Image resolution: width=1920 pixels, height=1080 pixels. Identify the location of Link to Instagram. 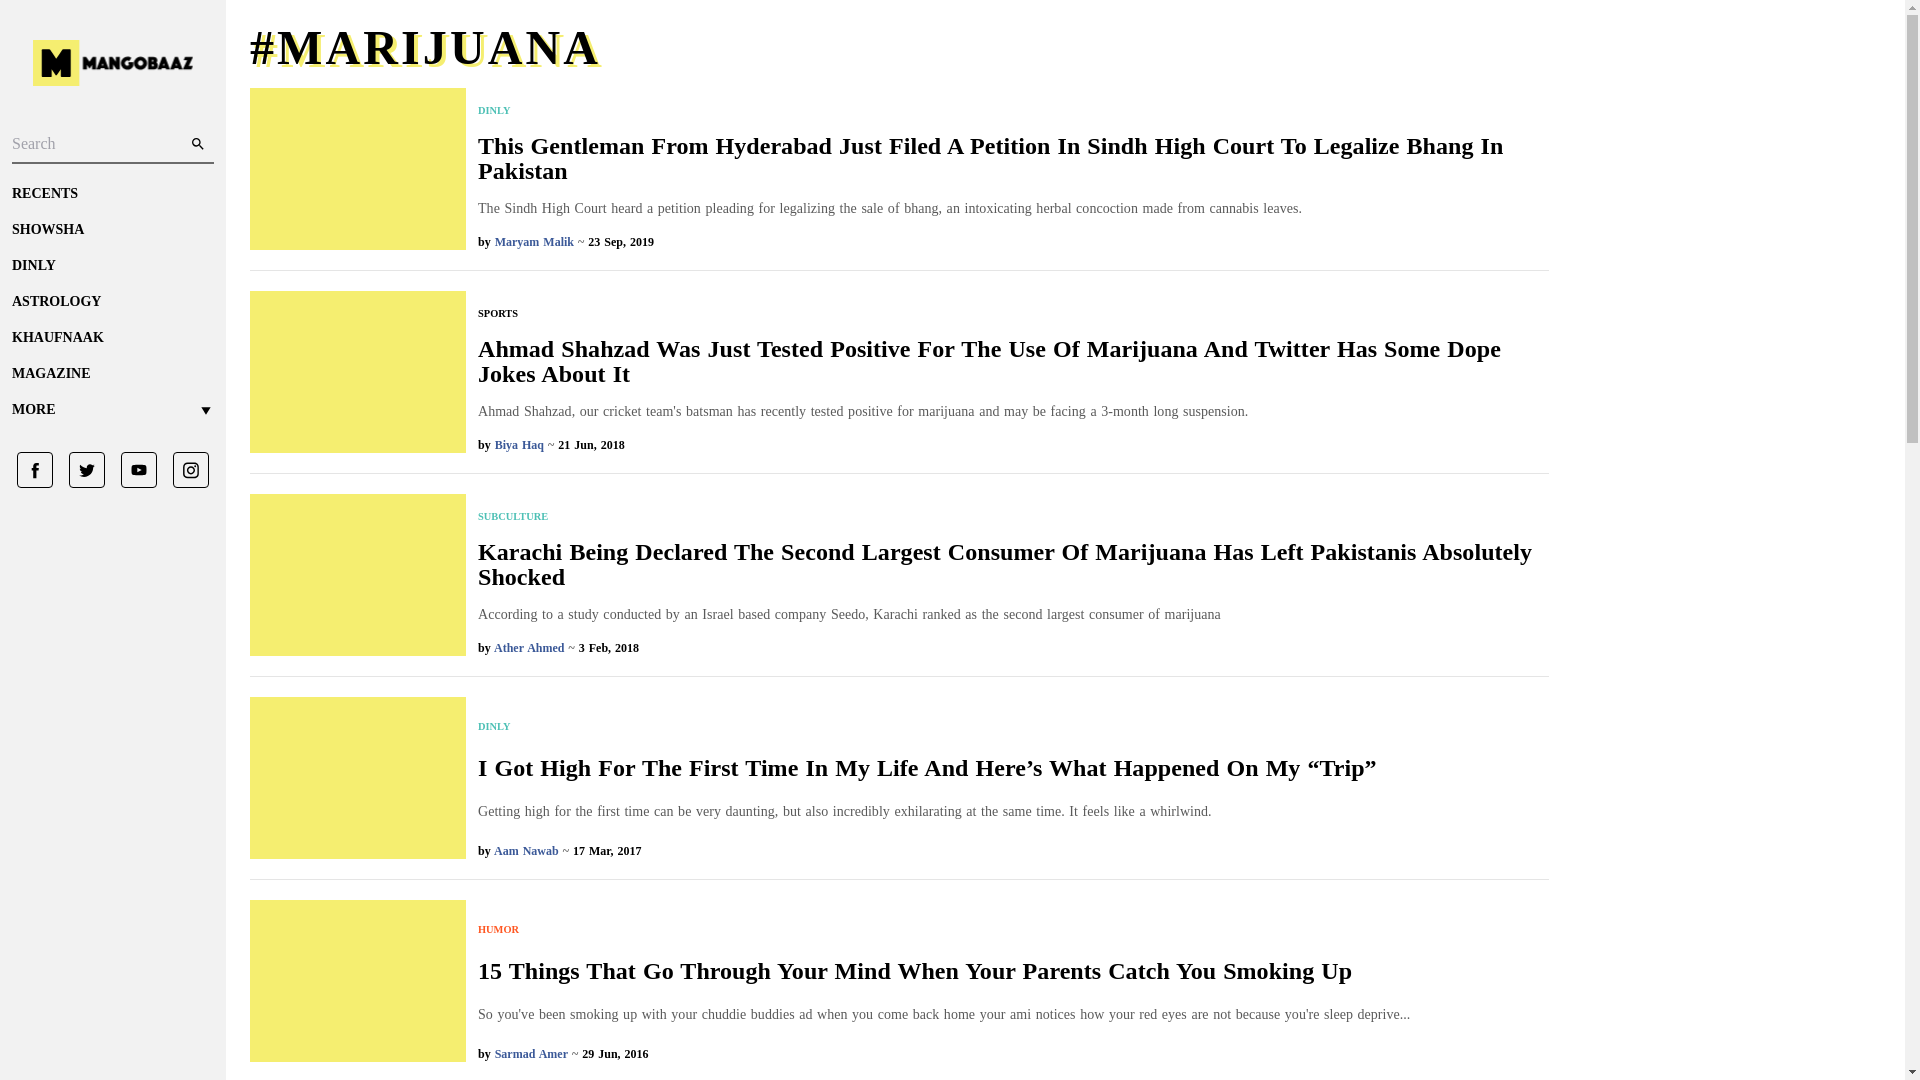
(183, 470).